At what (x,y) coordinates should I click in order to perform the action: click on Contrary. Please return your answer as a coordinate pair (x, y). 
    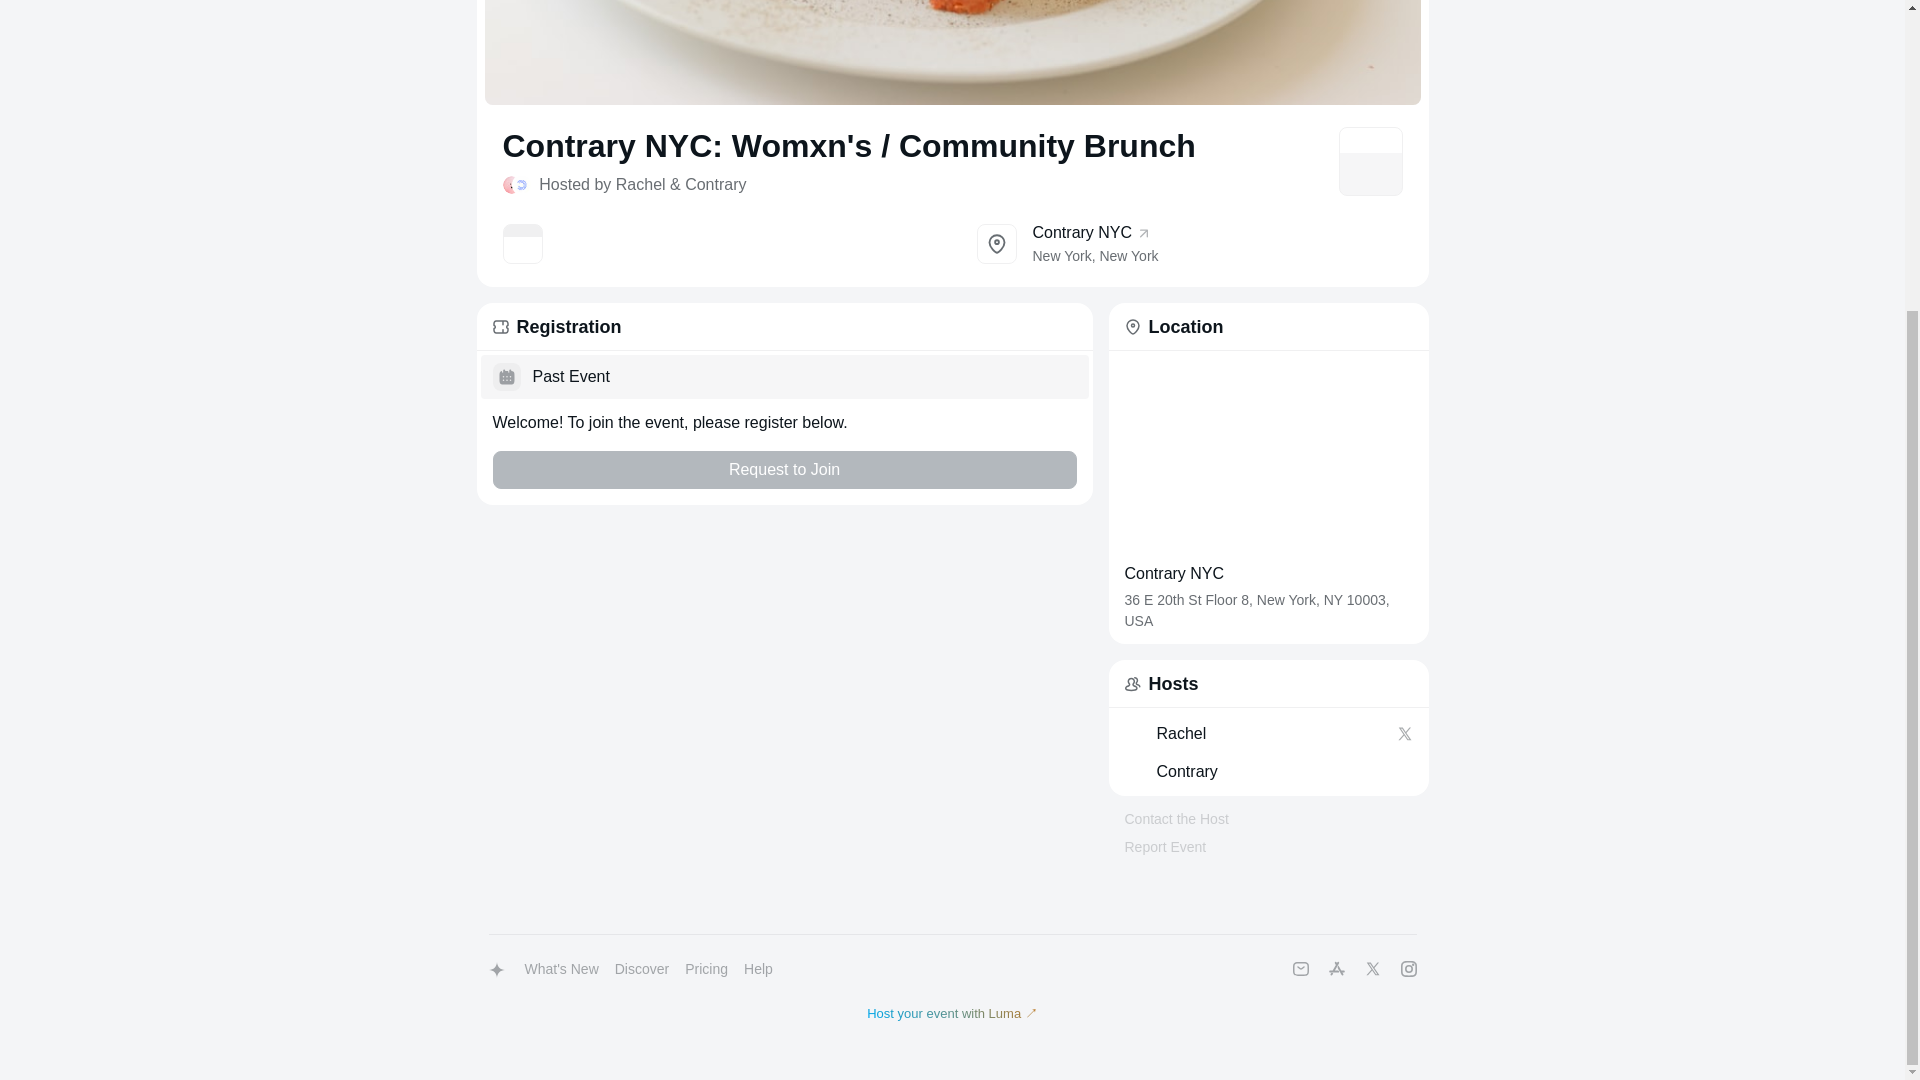
    Looking at the image, I should click on (758, 970).